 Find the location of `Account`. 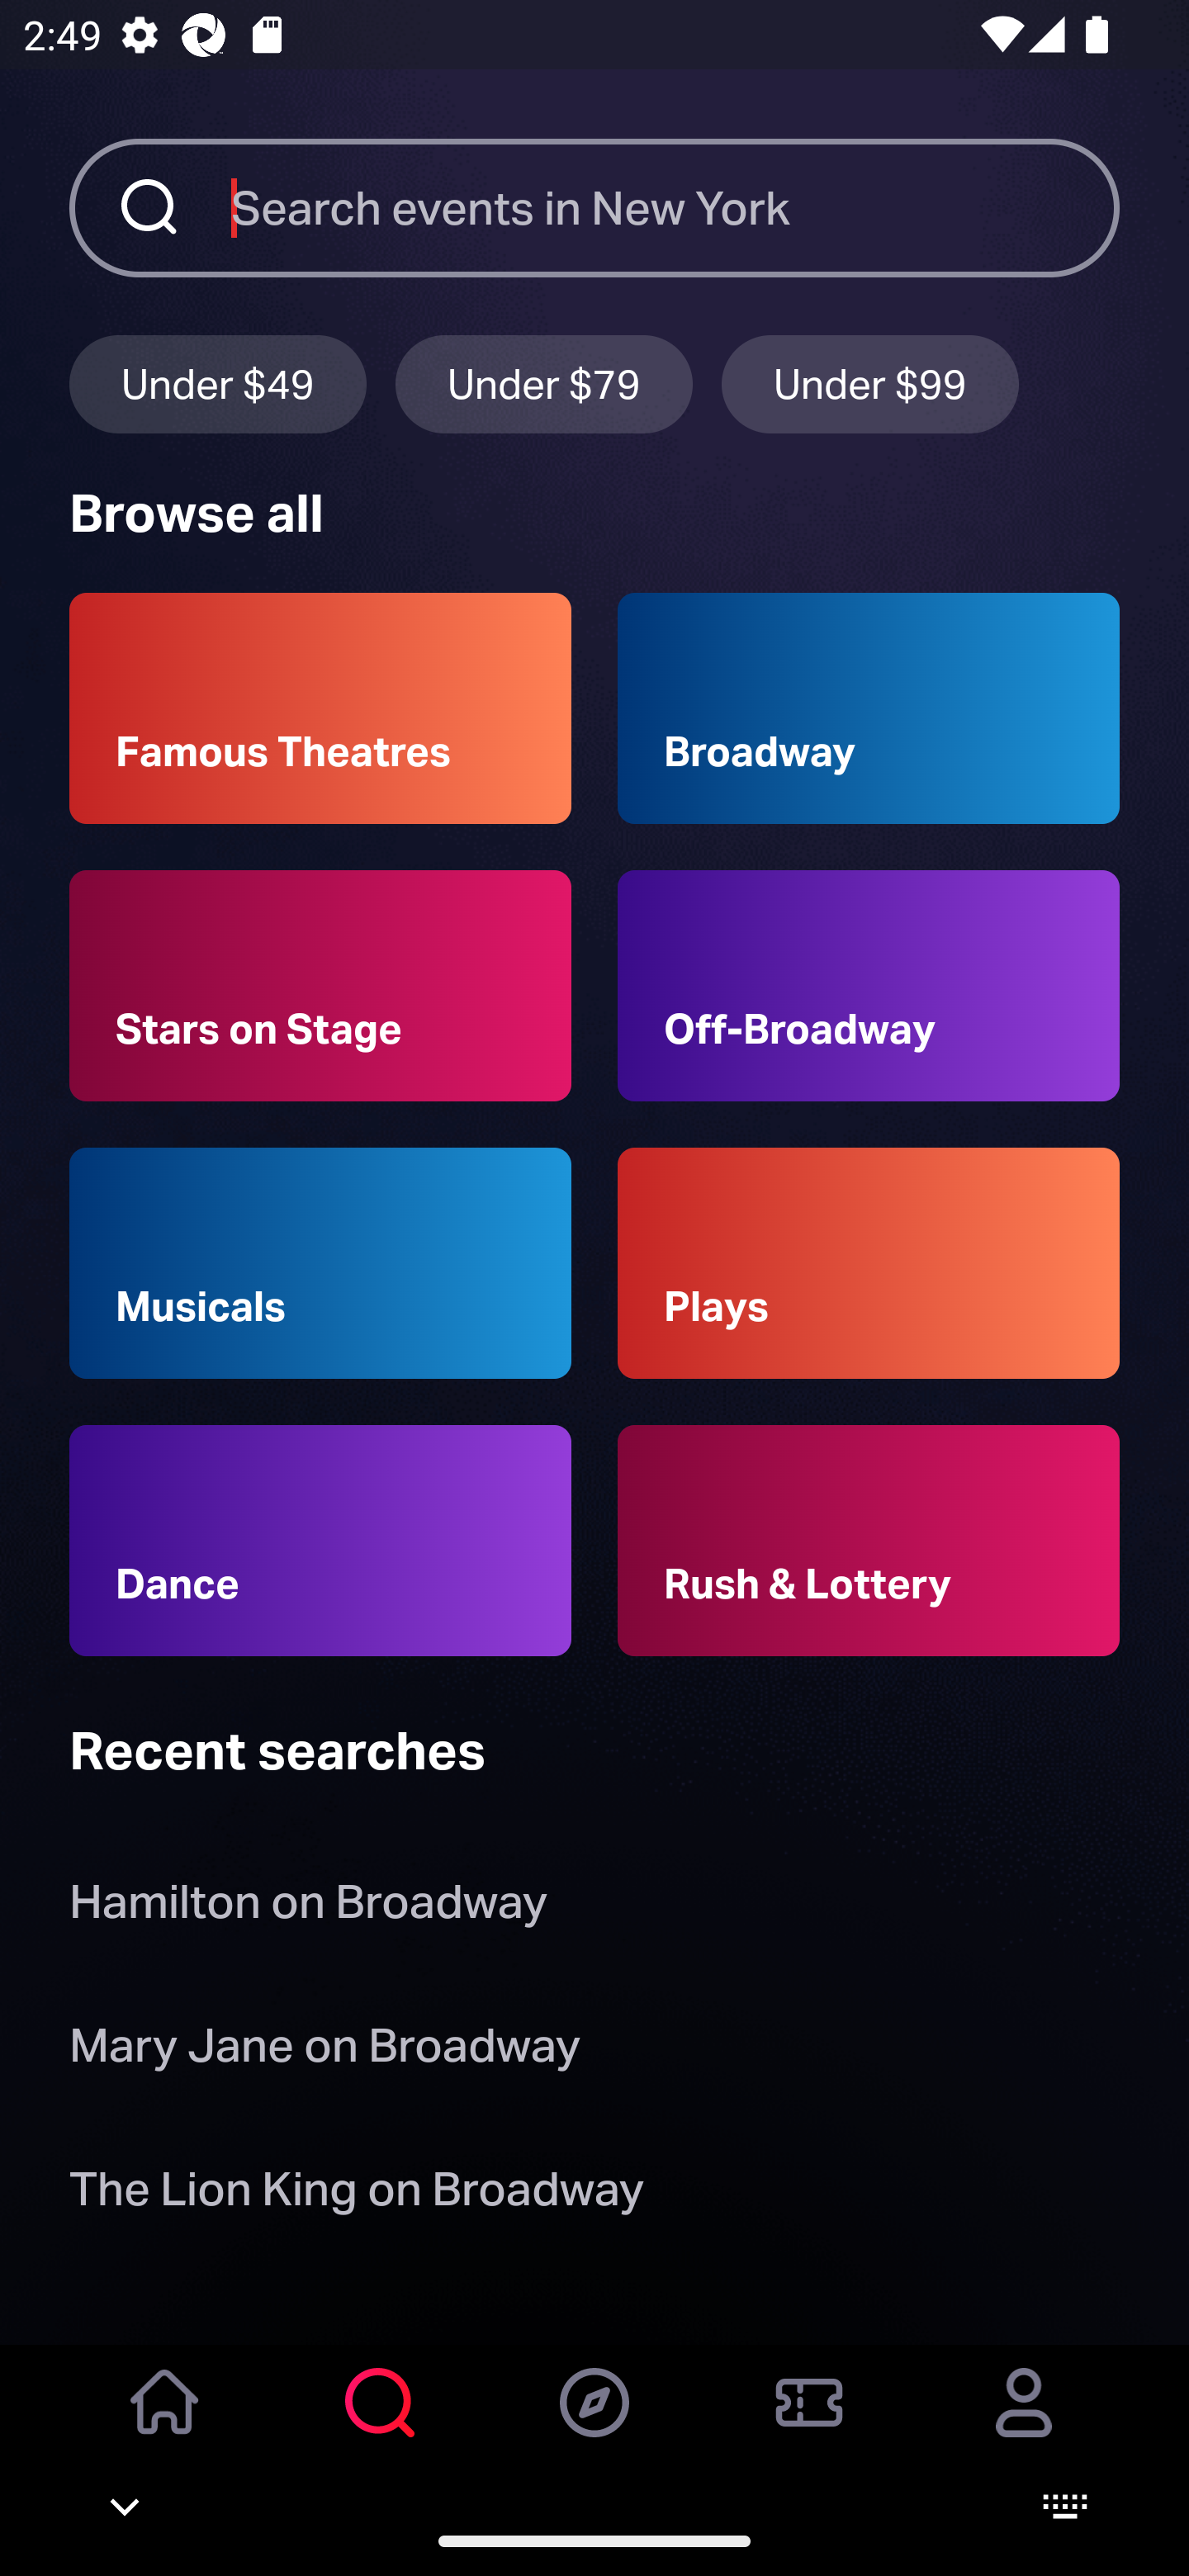

Account is located at coordinates (1024, 2425).